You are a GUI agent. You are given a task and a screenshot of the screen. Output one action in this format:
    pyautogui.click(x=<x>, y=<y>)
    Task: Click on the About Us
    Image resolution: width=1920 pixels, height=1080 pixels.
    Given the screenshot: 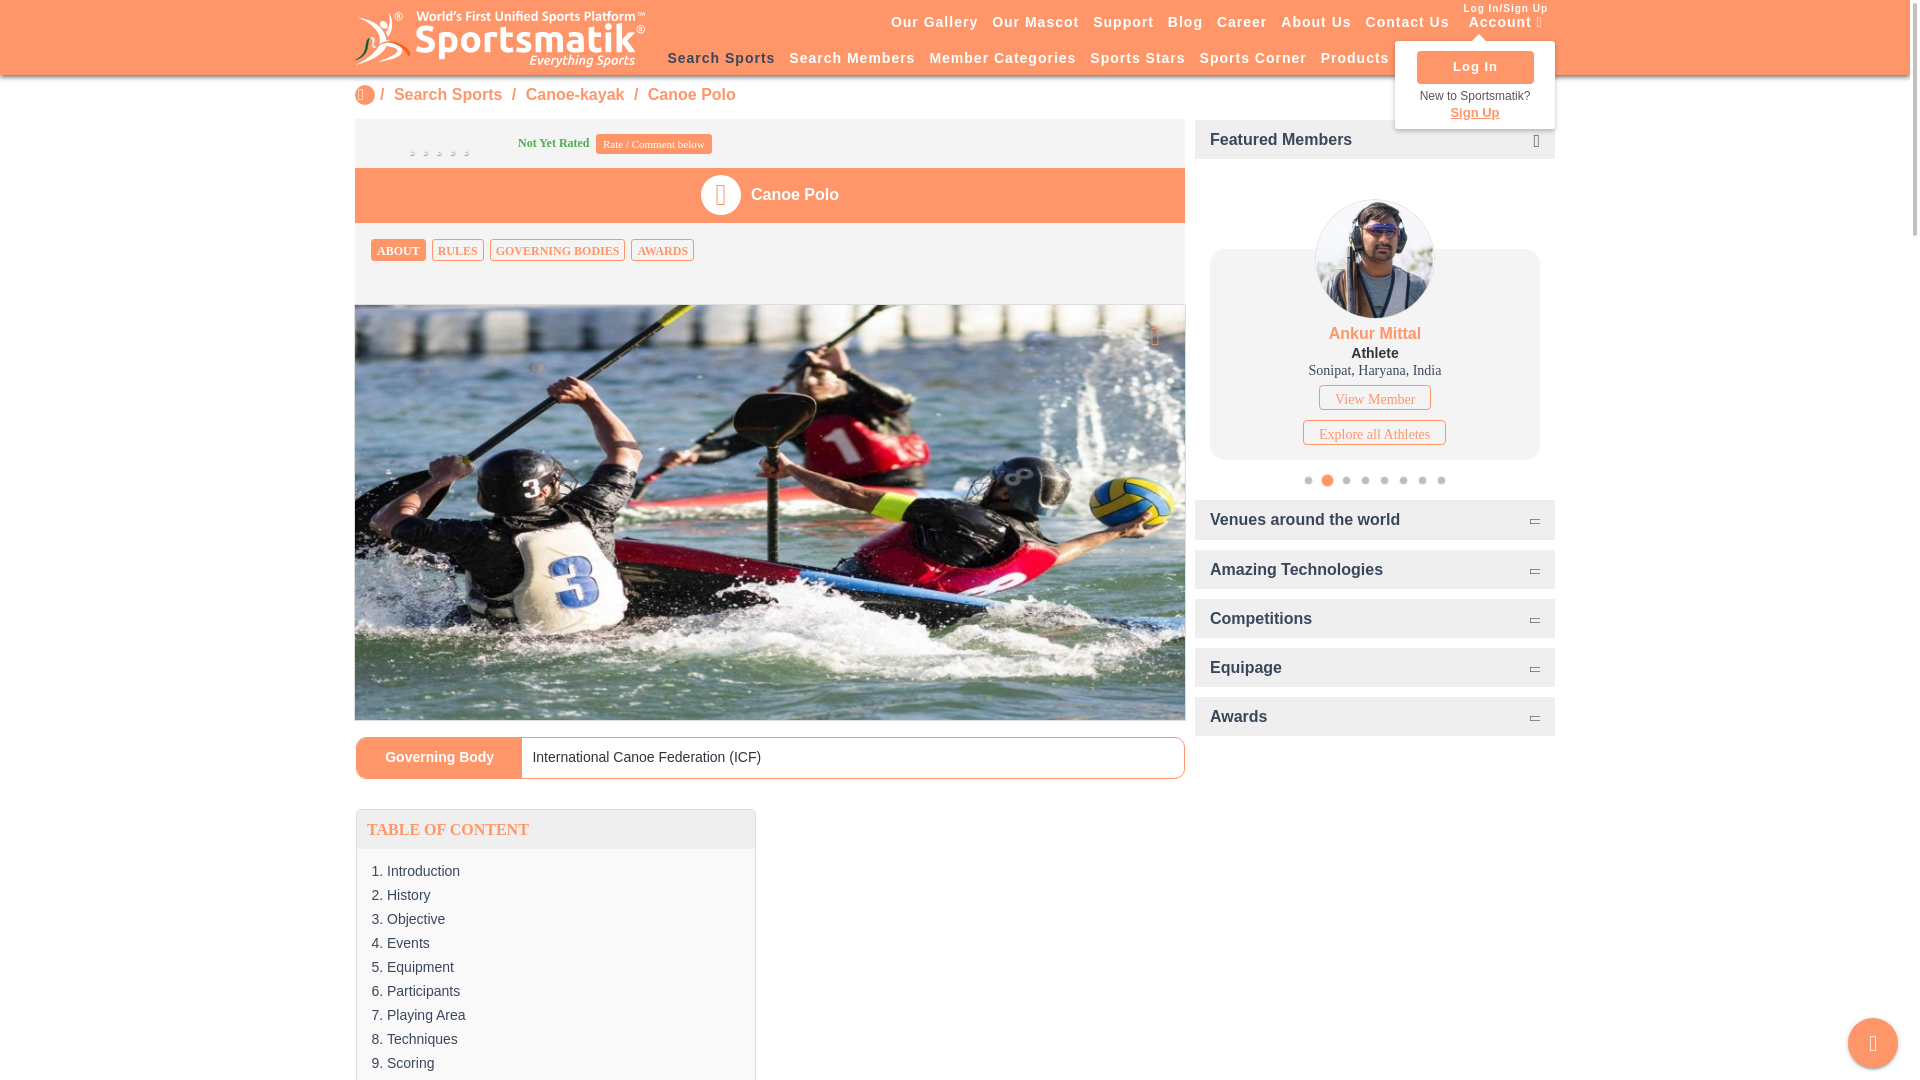 What is the action you would take?
    pyautogui.click(x=1316, y=21)
    